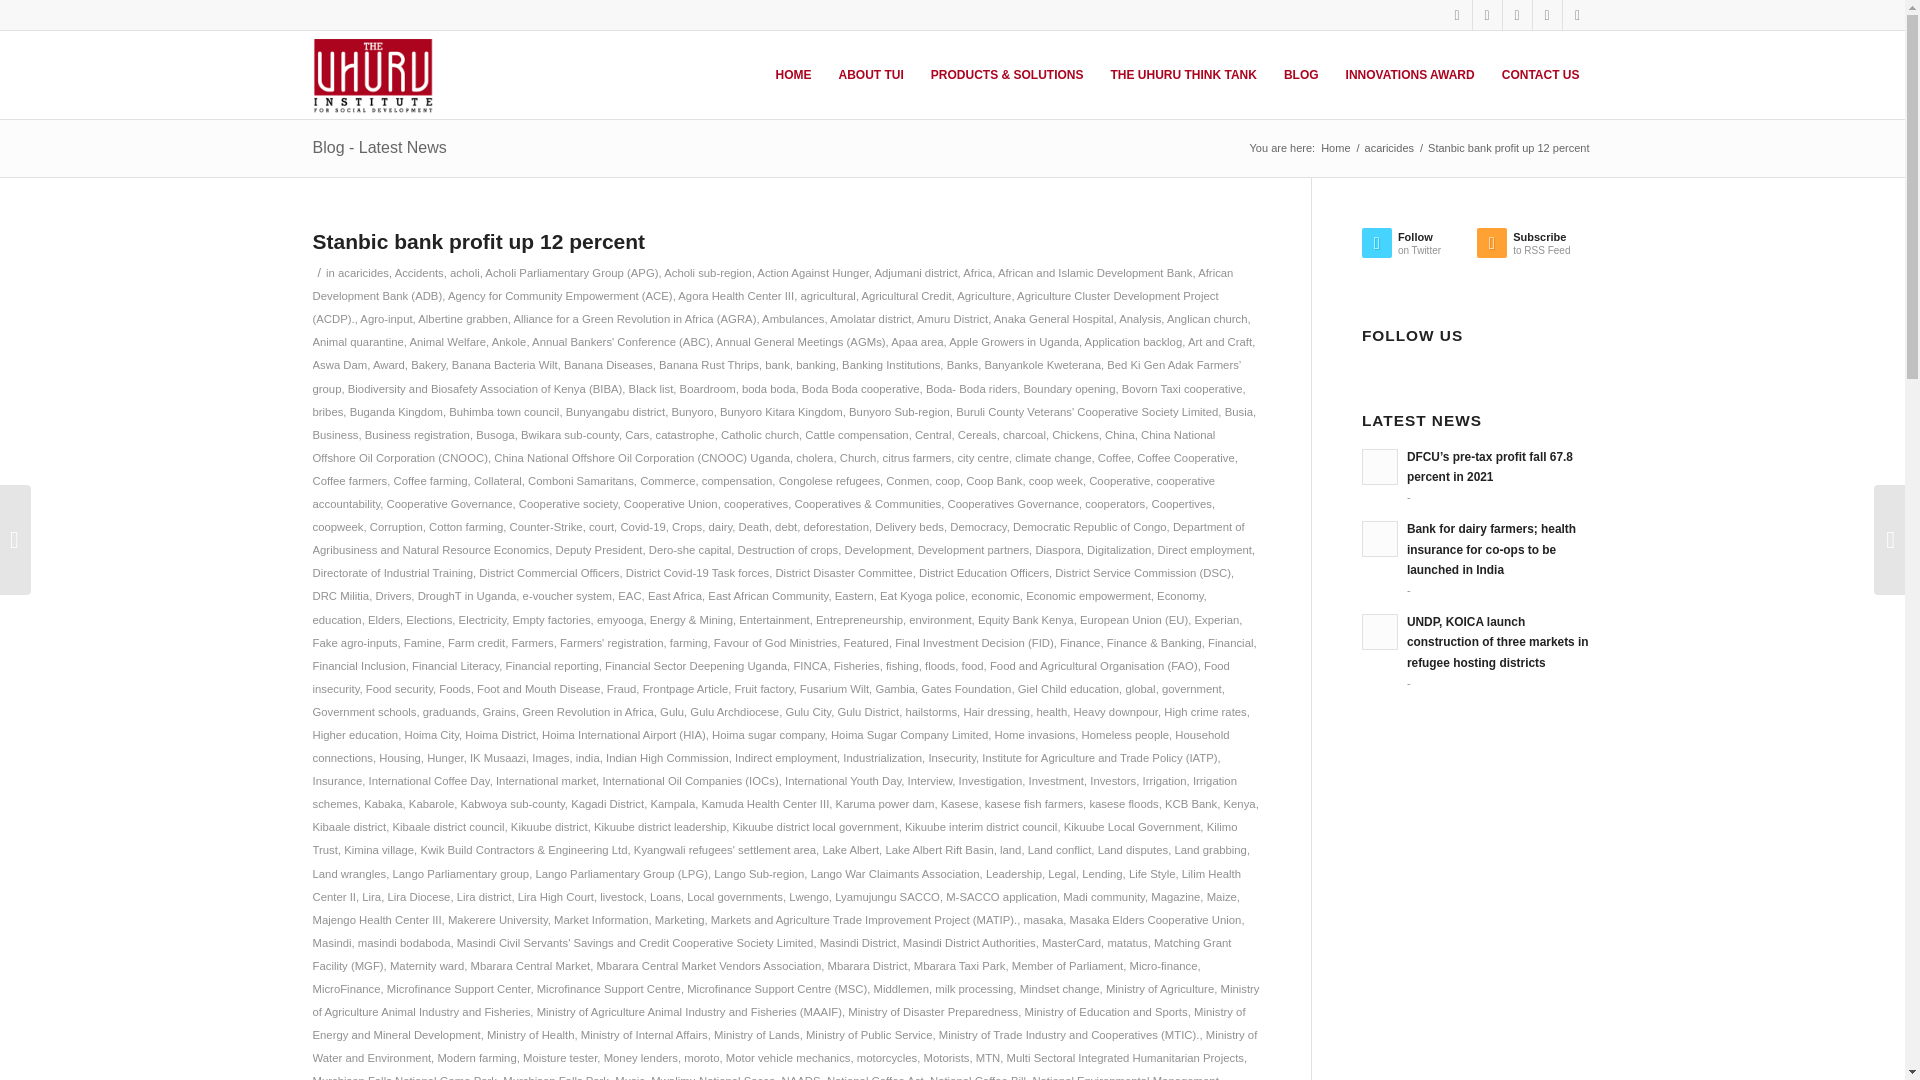 This screenshot has height=1080, width=1920. What do you see at coordinates (1335, 148) in the screenshot?
I see `The Uhuru Institute for Social Development` at bounding box center [1335, 148].